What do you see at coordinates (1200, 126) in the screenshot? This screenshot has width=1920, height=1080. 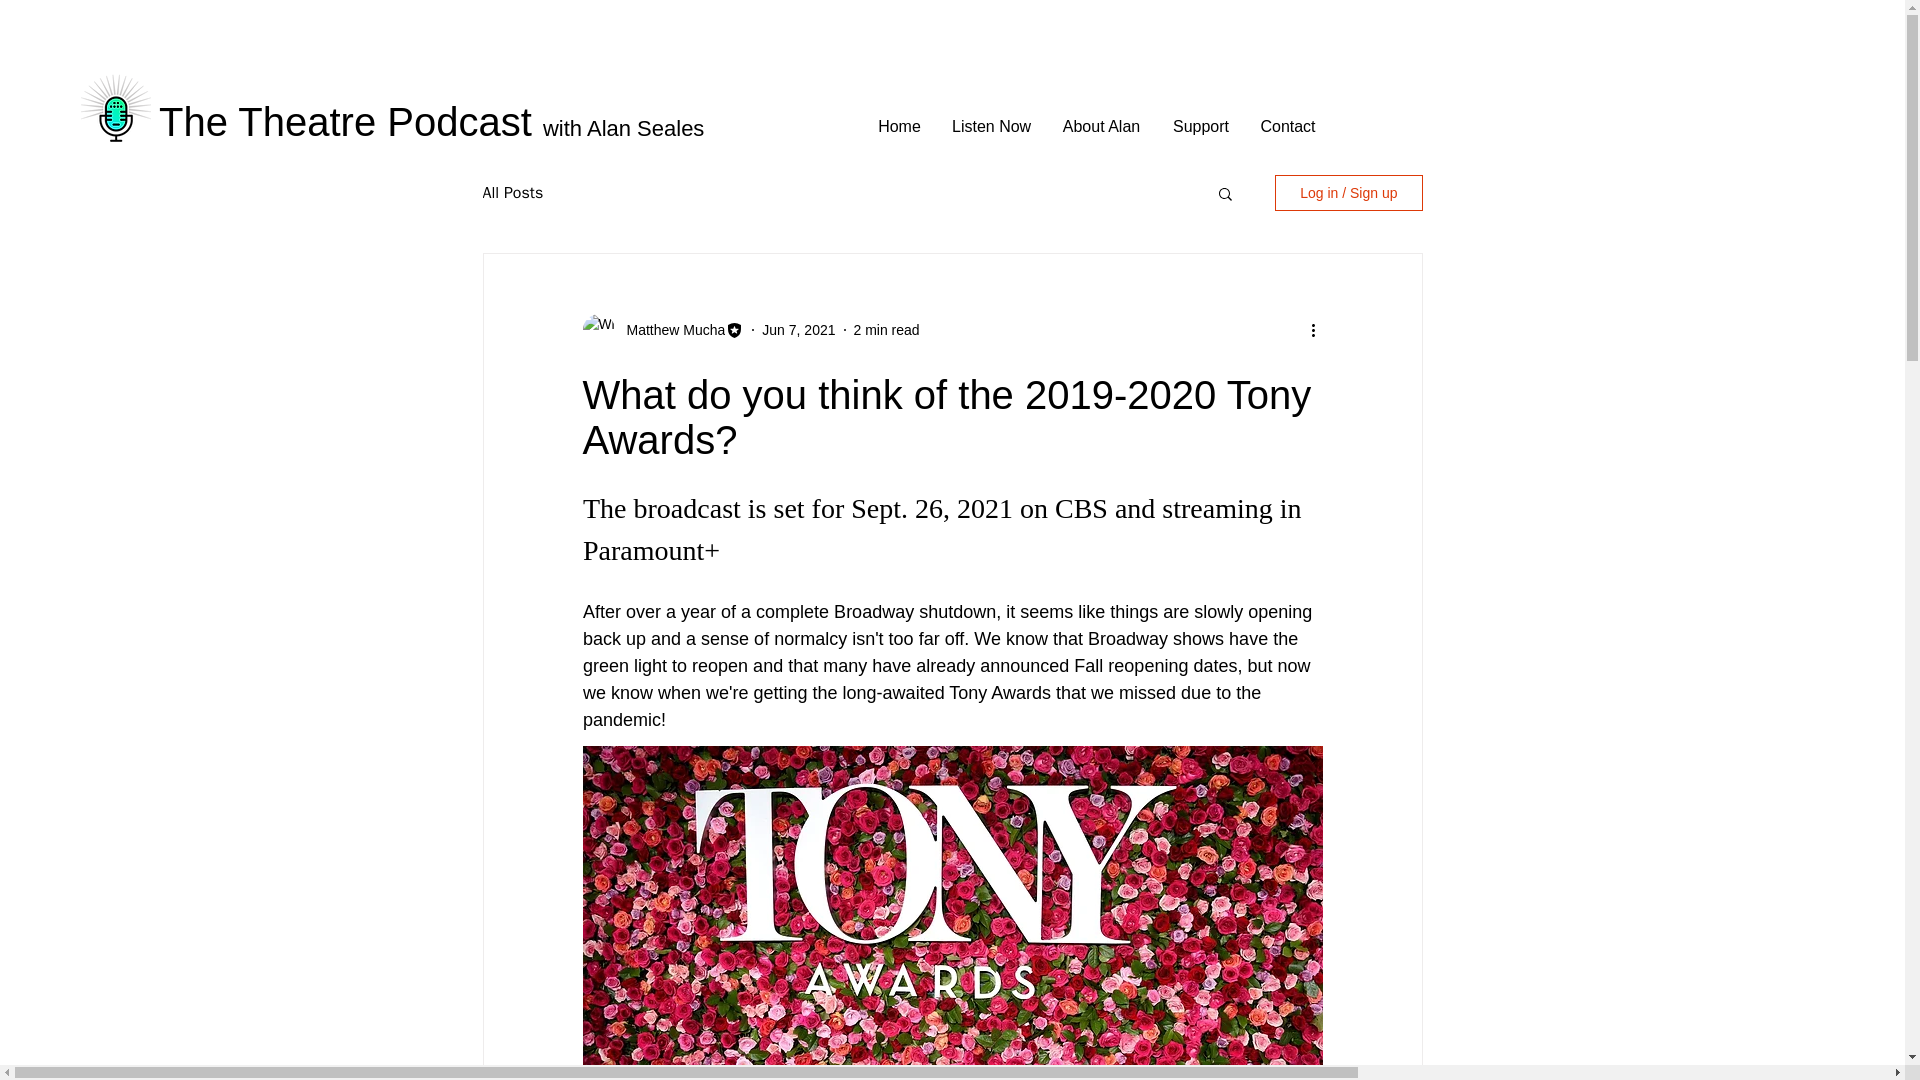 I see `Support` at bounding box center [1200, 126].